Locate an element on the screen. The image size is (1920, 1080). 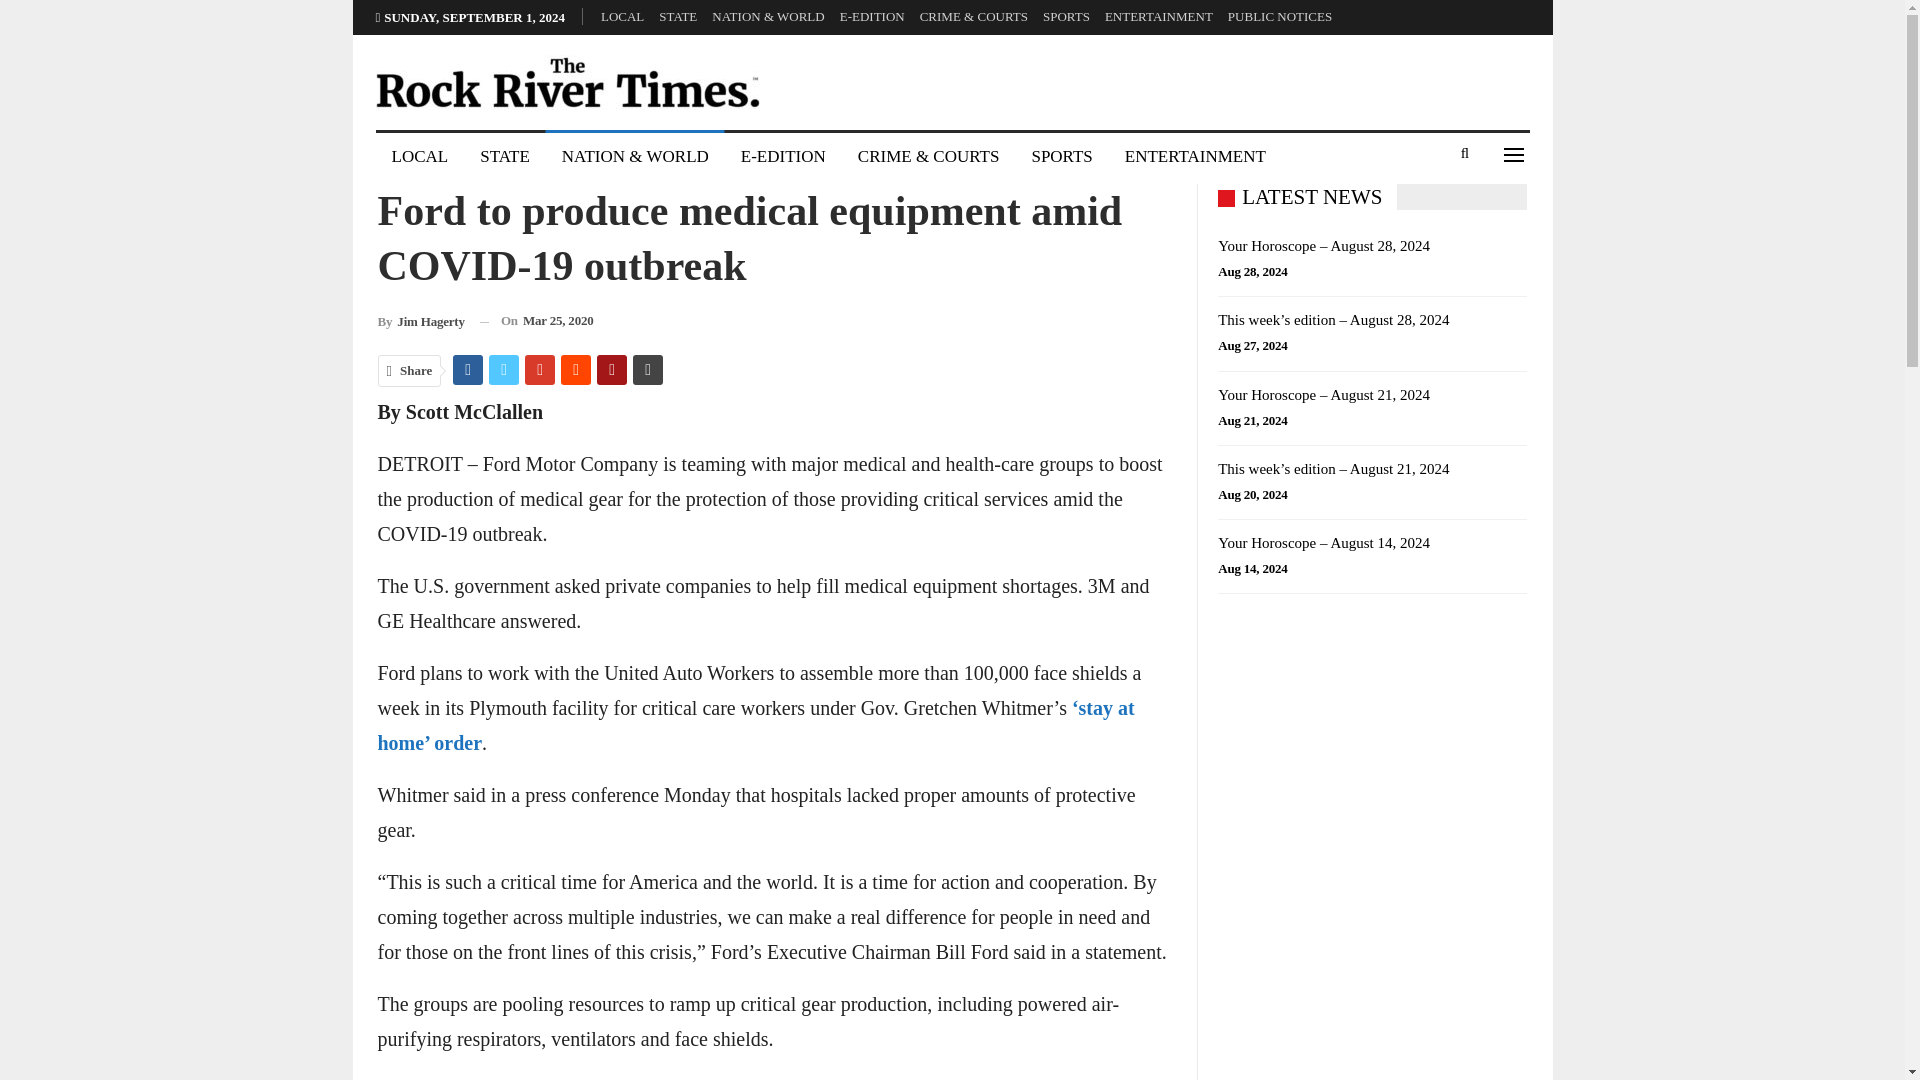
LOCAL is located at coordinates (420, 156).